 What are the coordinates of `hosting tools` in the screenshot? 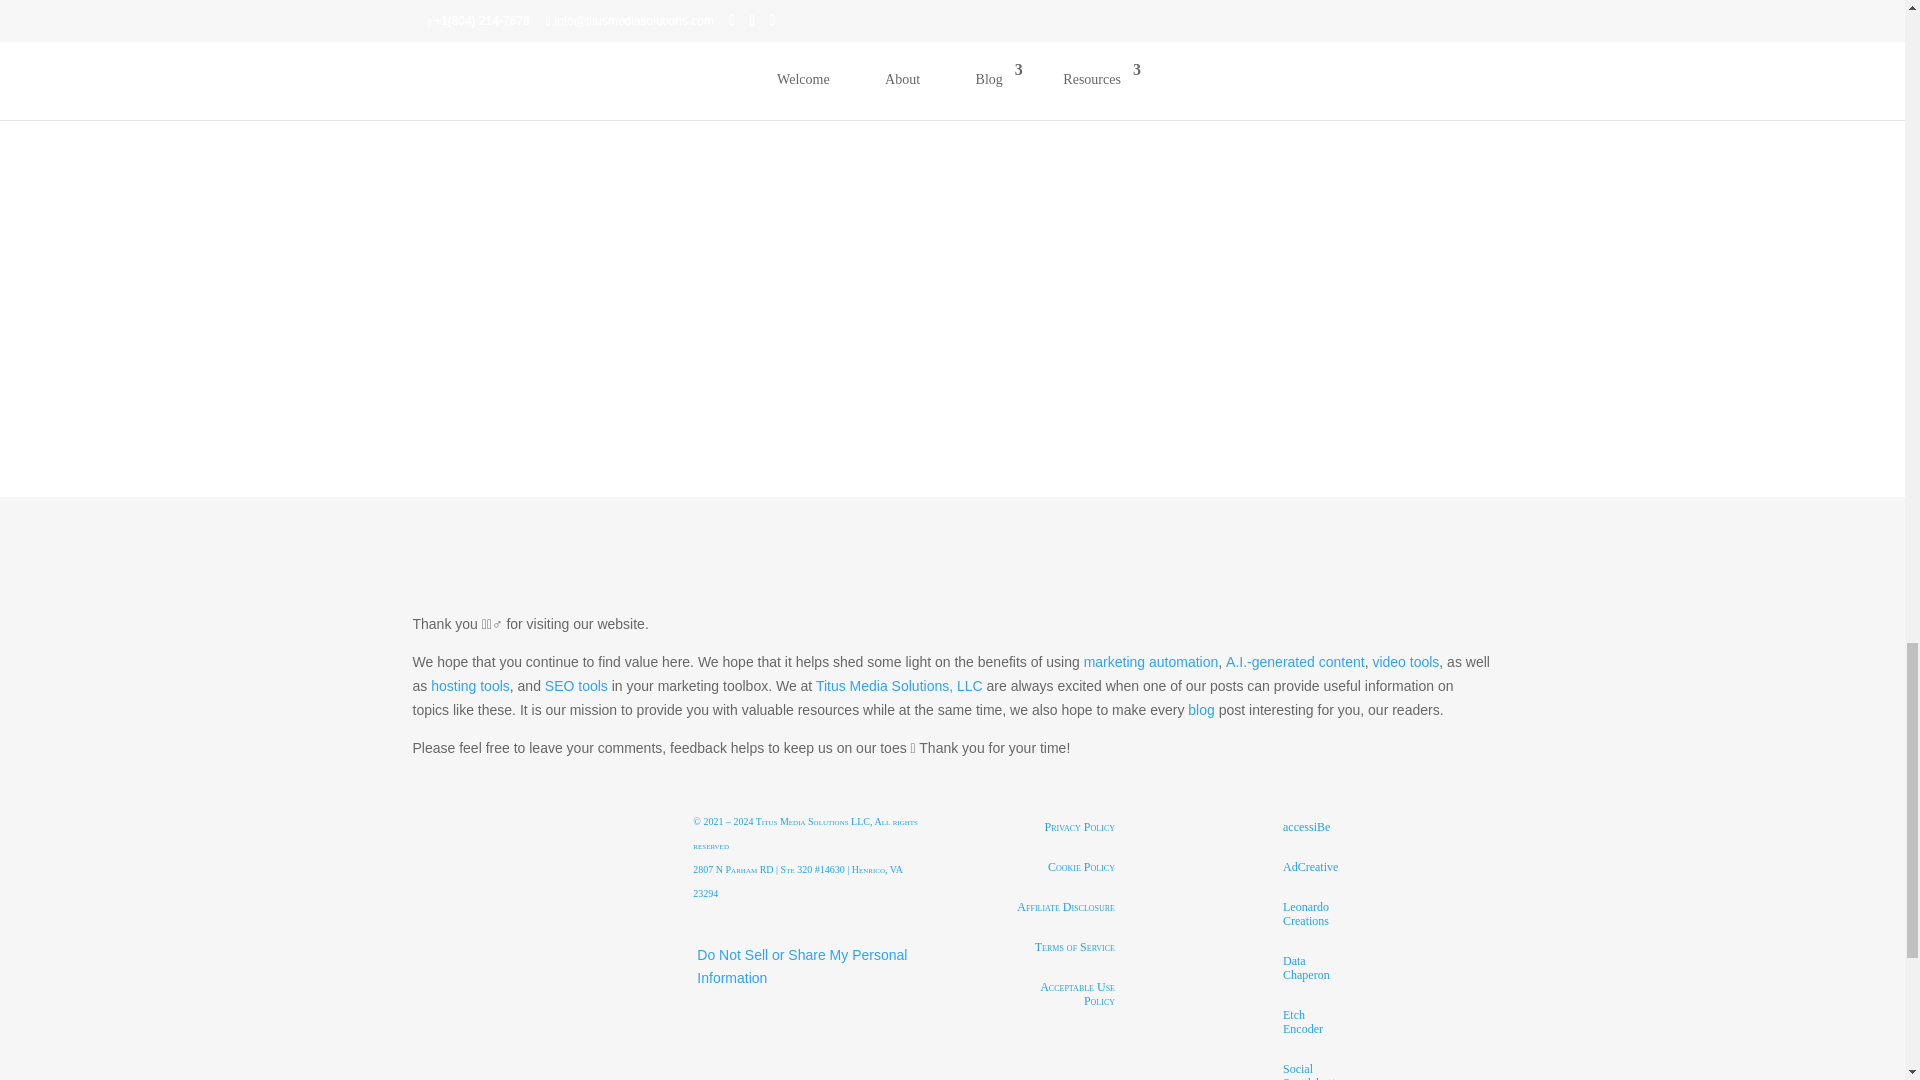 It's located at (470, 686).